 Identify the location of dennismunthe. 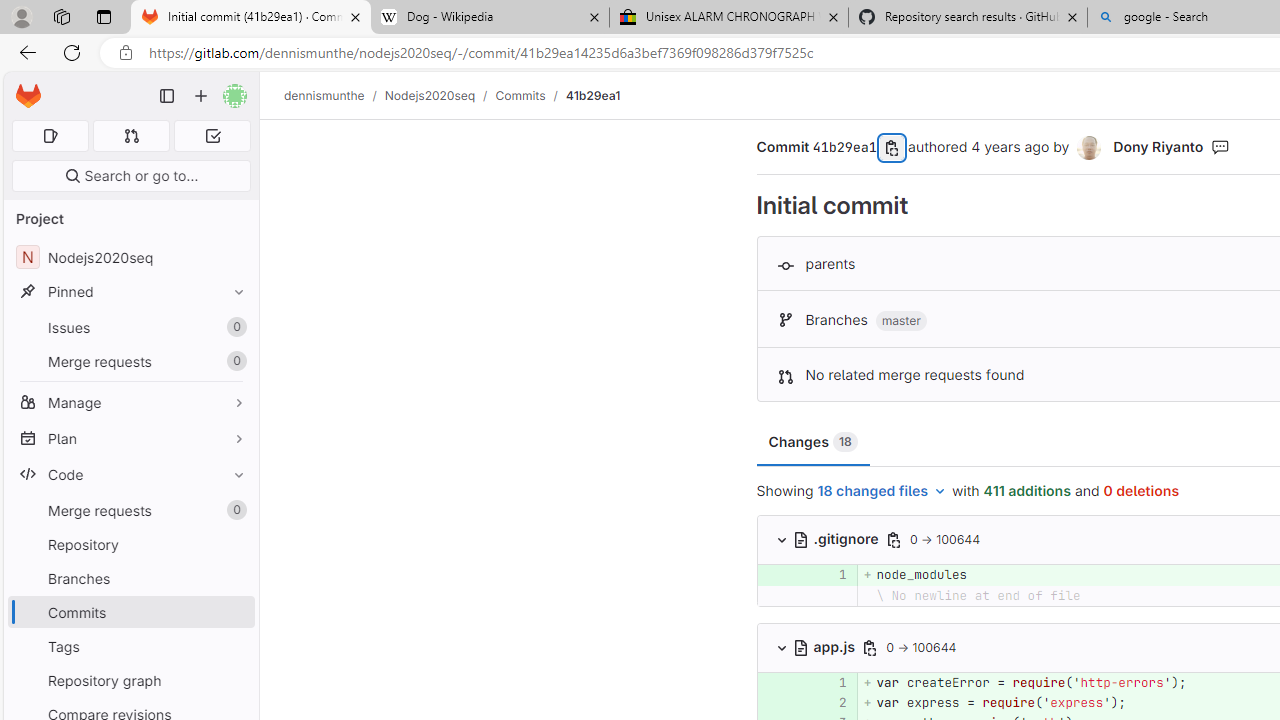
(324, 95).